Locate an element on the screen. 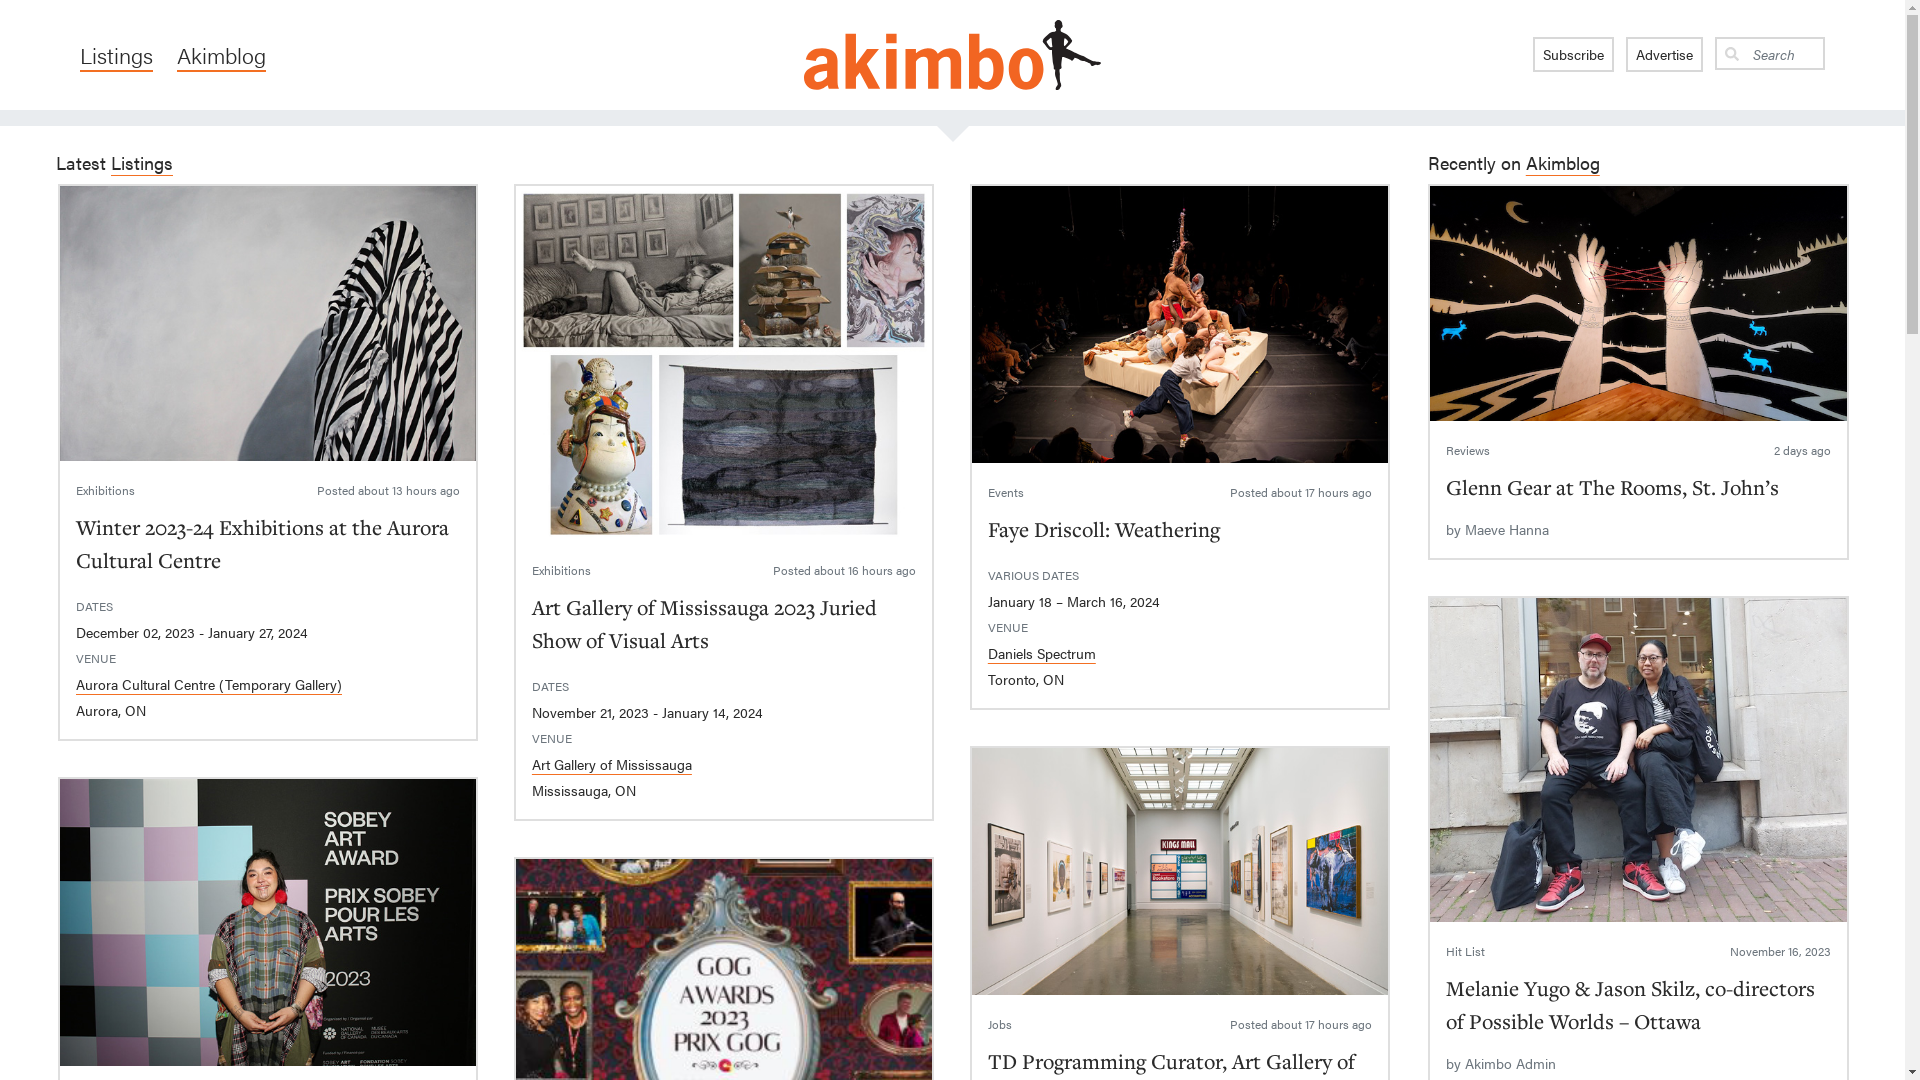  Daniels Spectrum is located at coordinates (1042, 653).